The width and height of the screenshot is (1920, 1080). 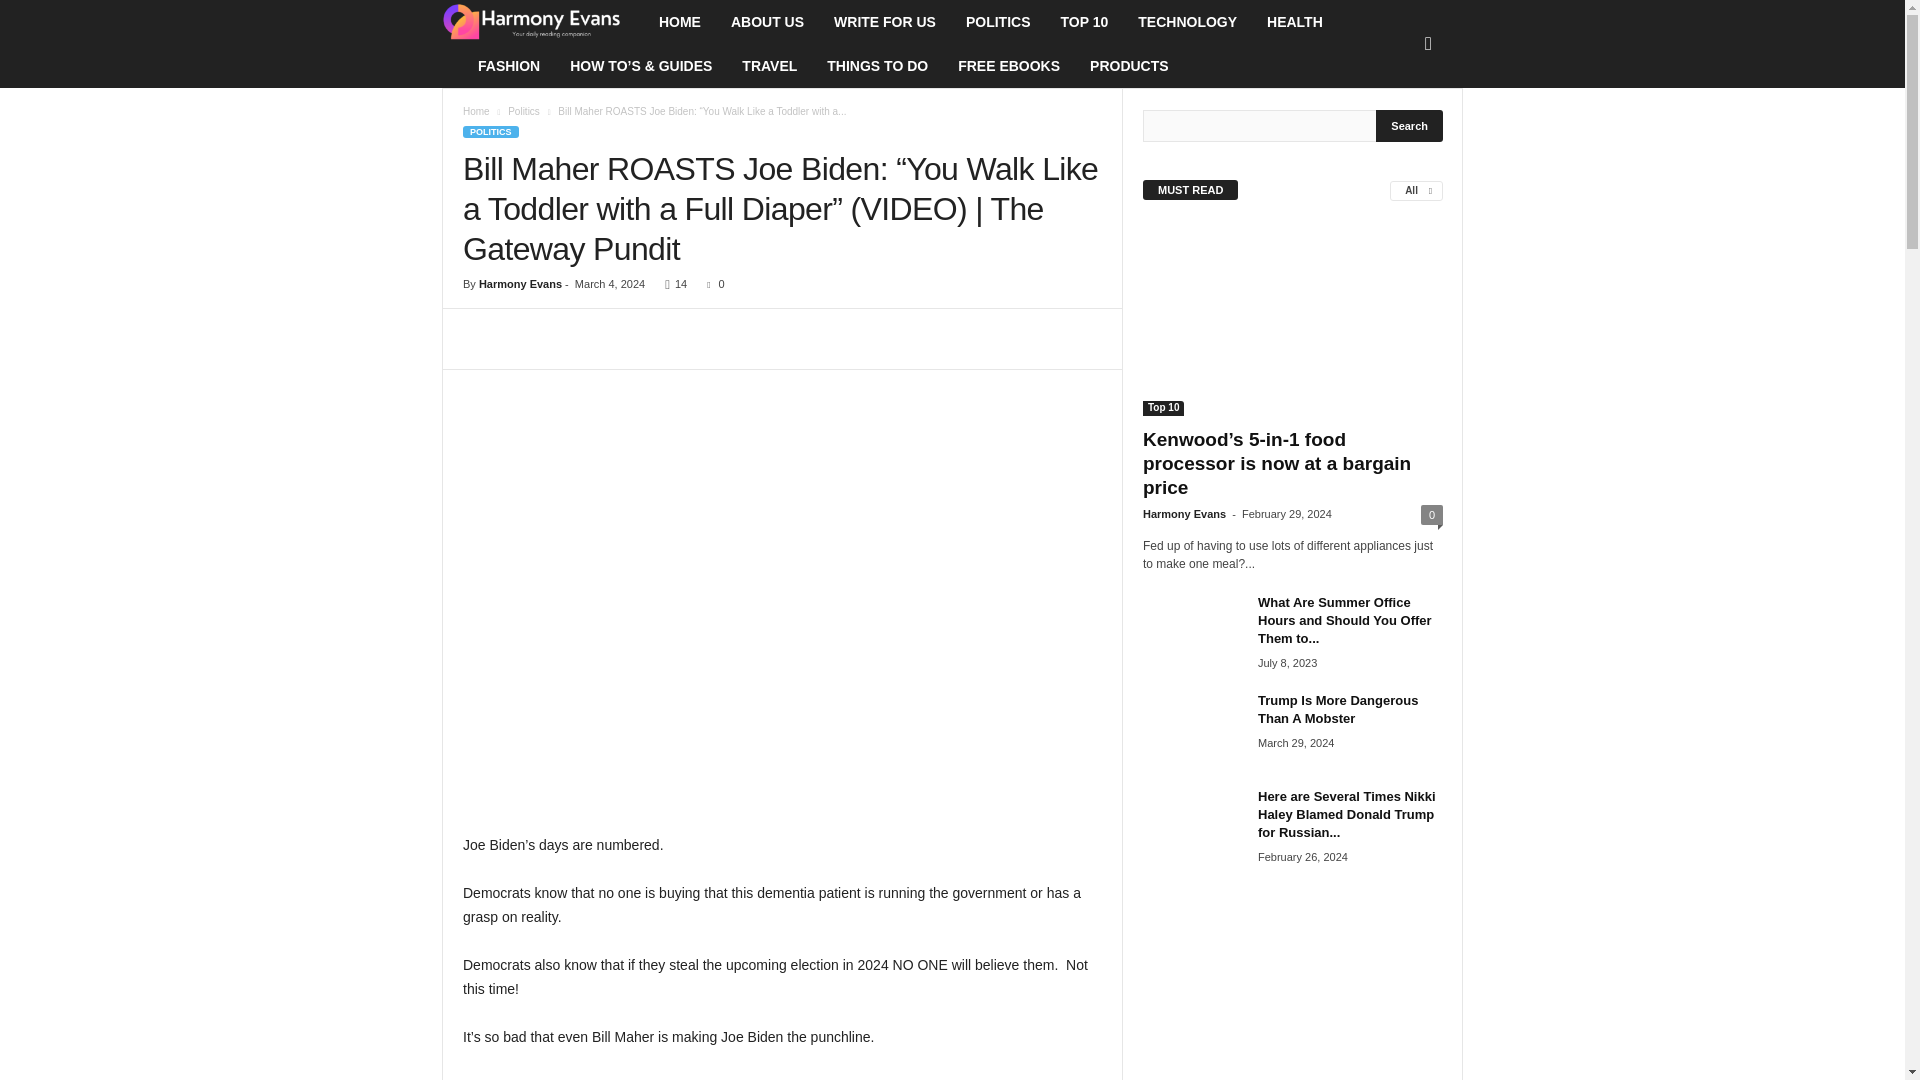 I want to click on TRAVEL, so click(x=770, y=66).